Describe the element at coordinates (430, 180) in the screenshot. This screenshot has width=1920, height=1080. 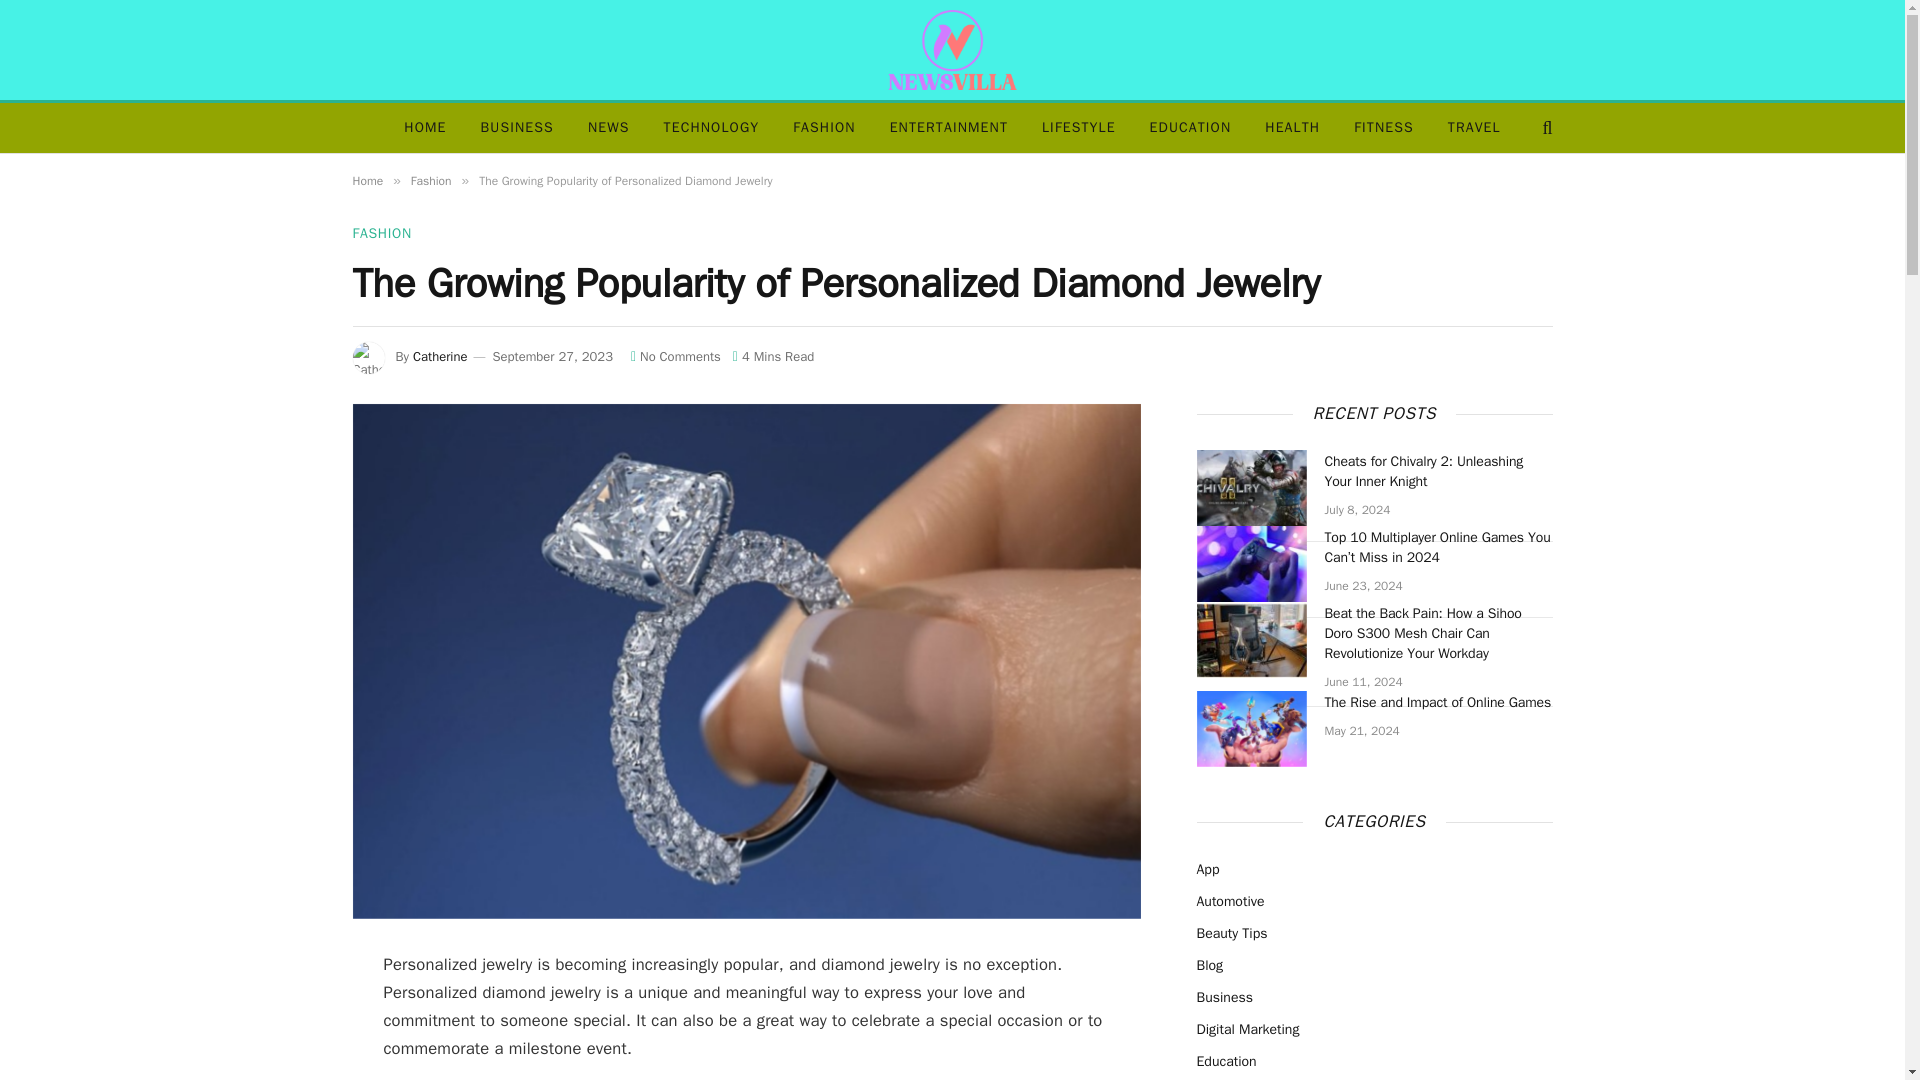
I see `Fashion` at that location.